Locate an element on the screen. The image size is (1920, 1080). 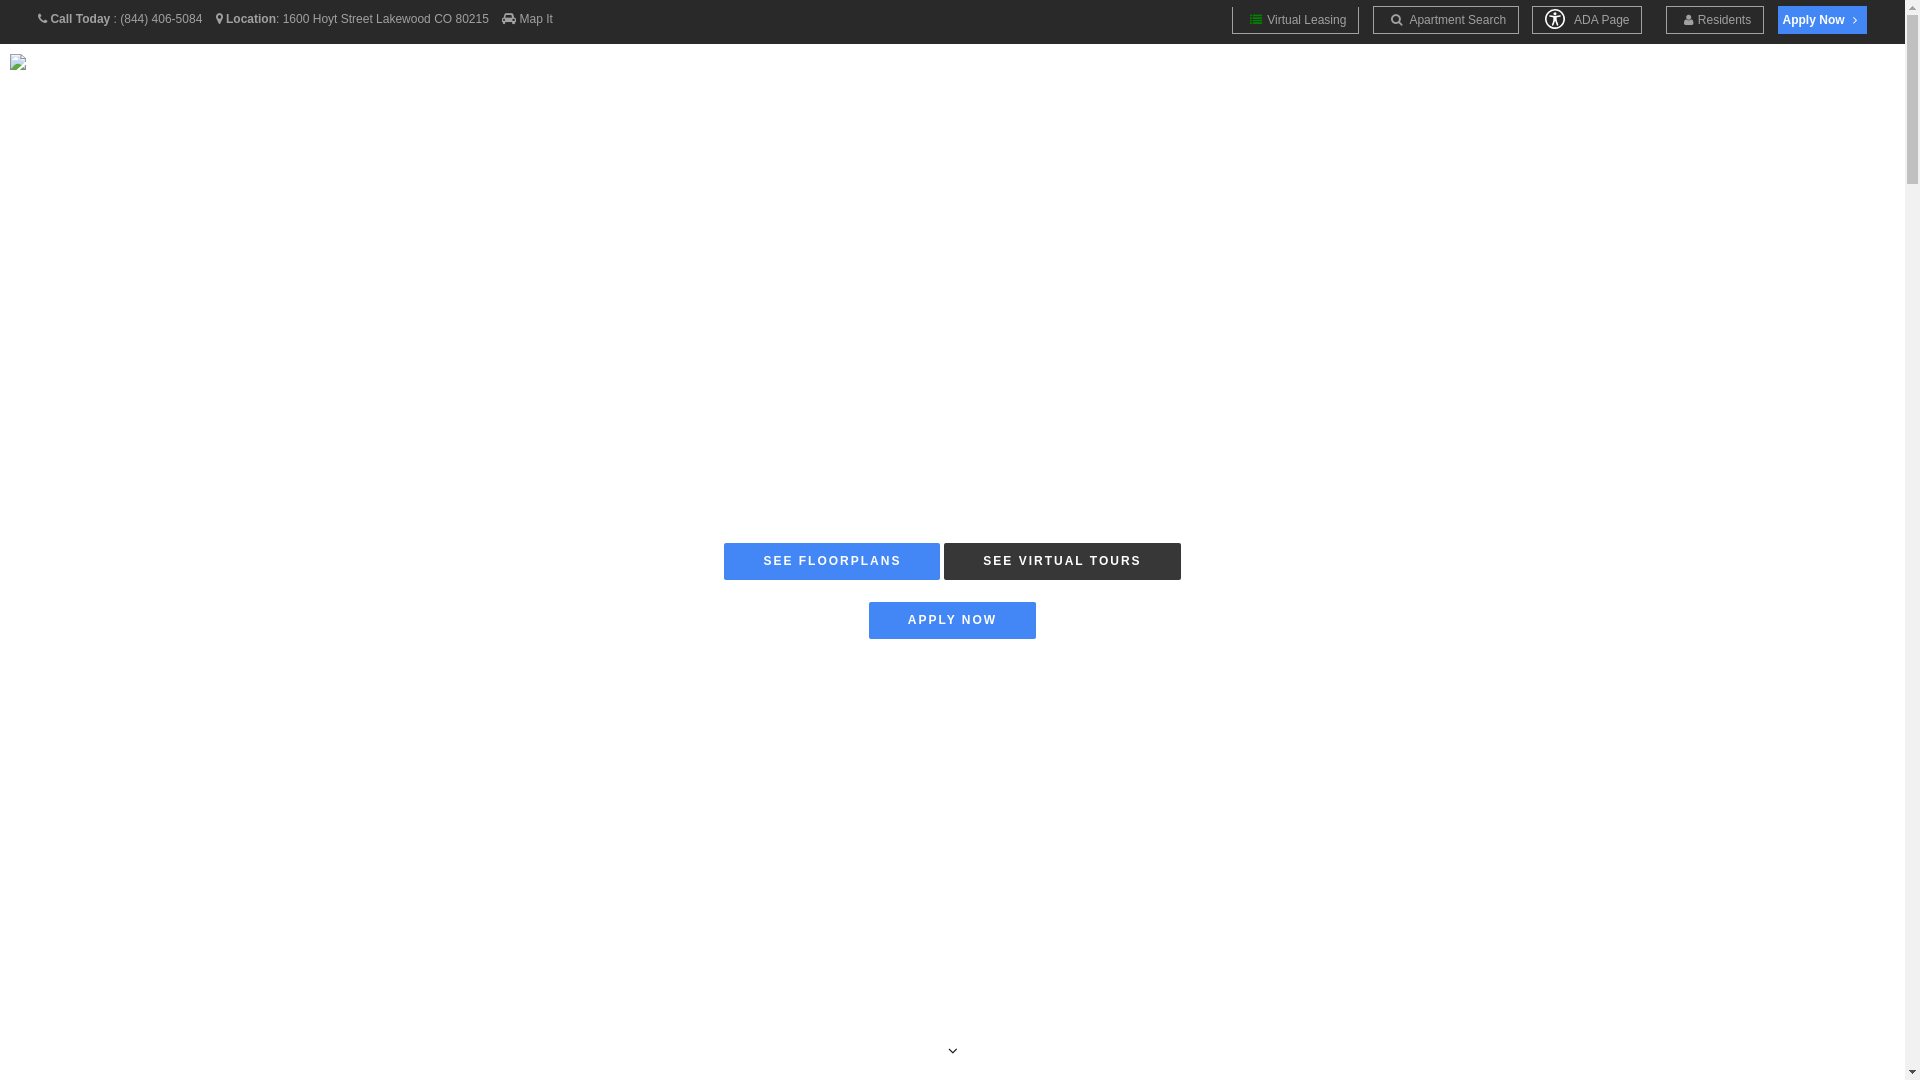
APPLY NOW is located at coordinates (952, 620).